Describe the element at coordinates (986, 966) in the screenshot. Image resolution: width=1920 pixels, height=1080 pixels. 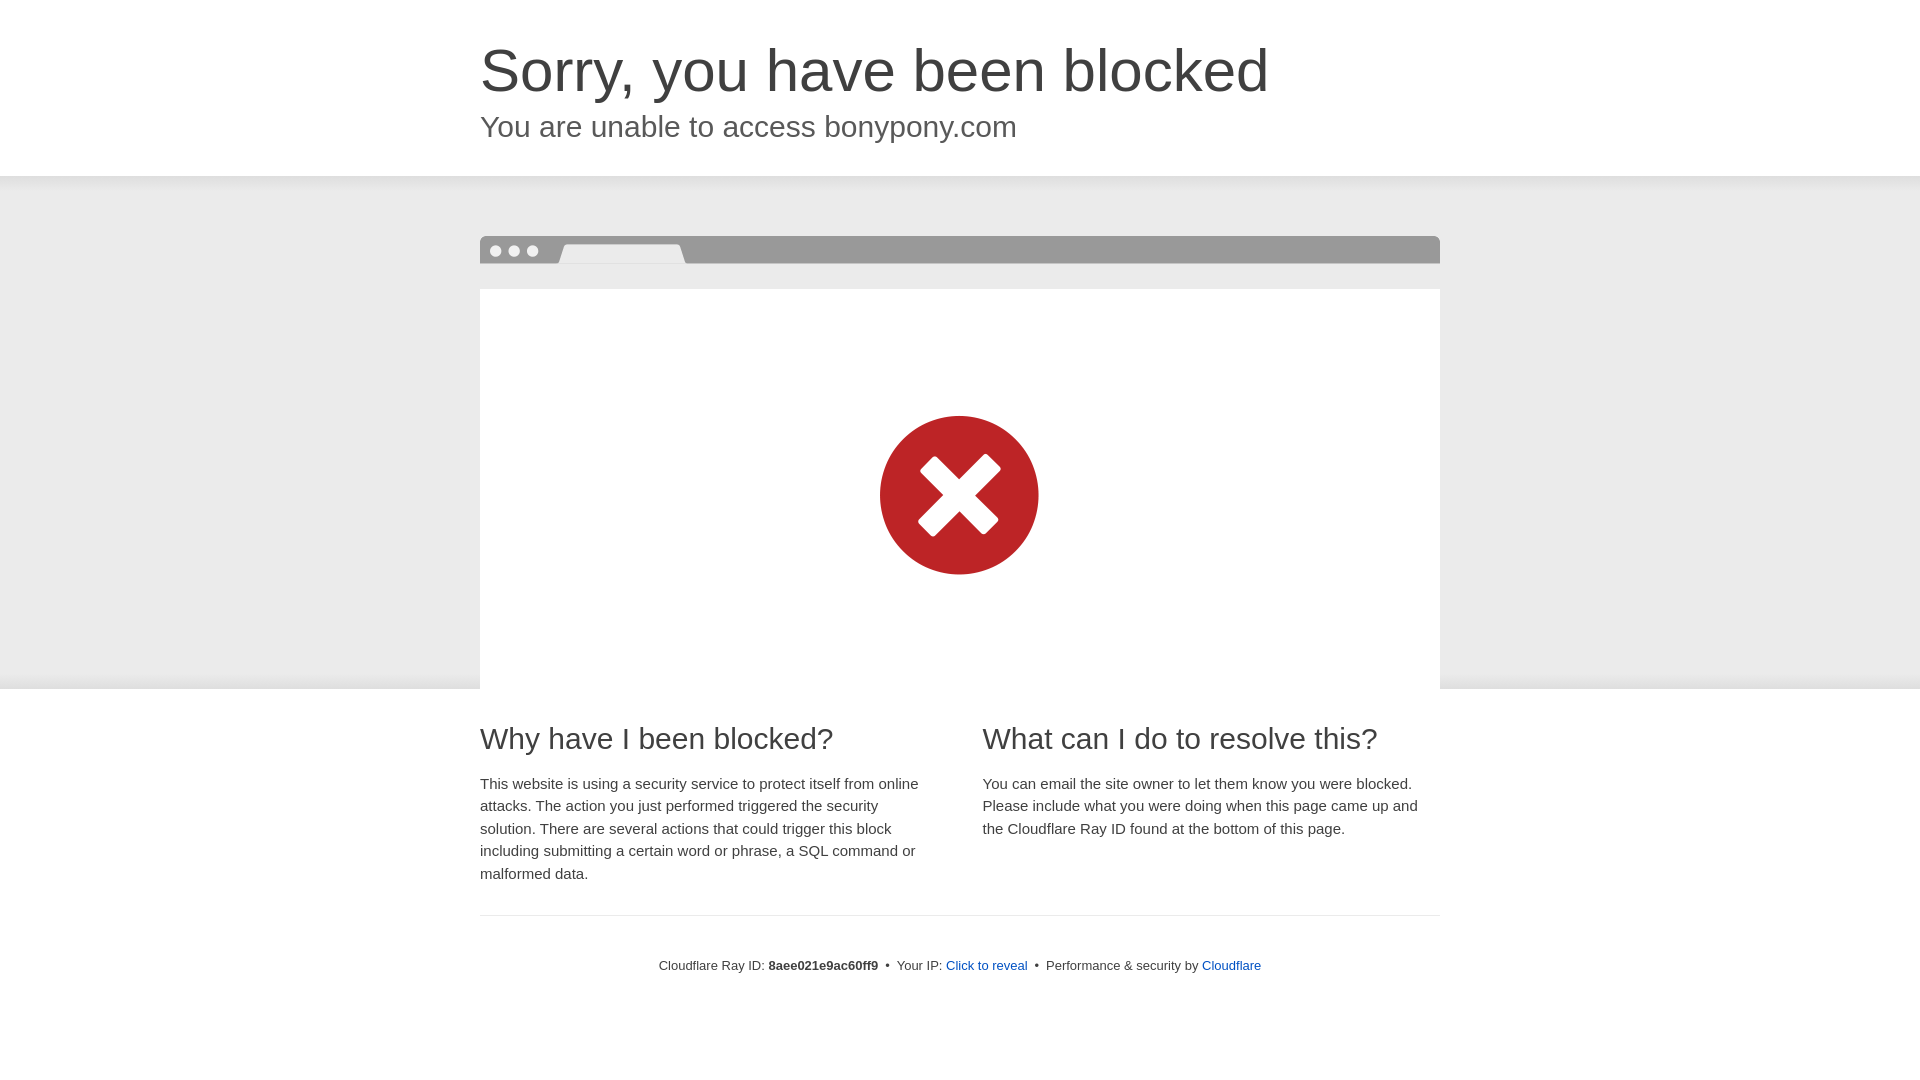
I see `Click to reveal` at that location.